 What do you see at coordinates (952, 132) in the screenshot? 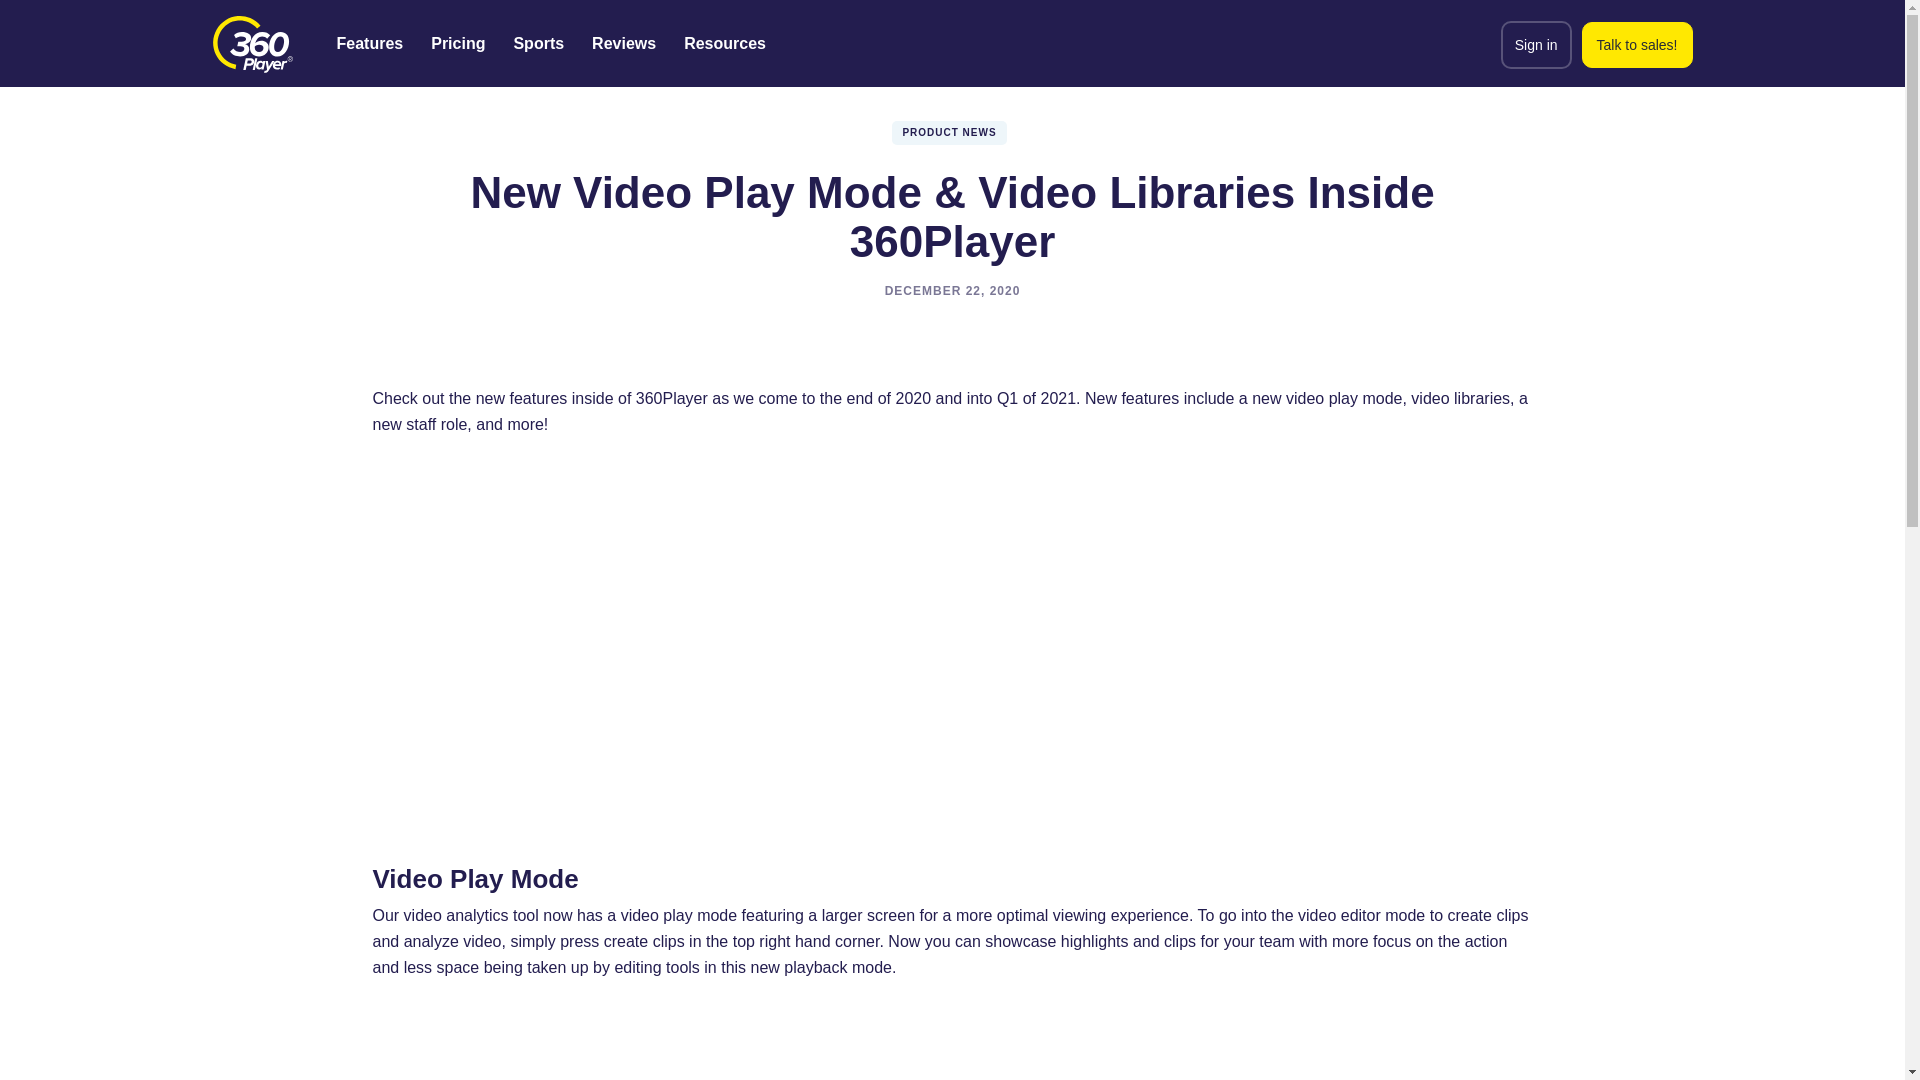
I see `PRODUCT NEWS` at bounding box center [952, 132].